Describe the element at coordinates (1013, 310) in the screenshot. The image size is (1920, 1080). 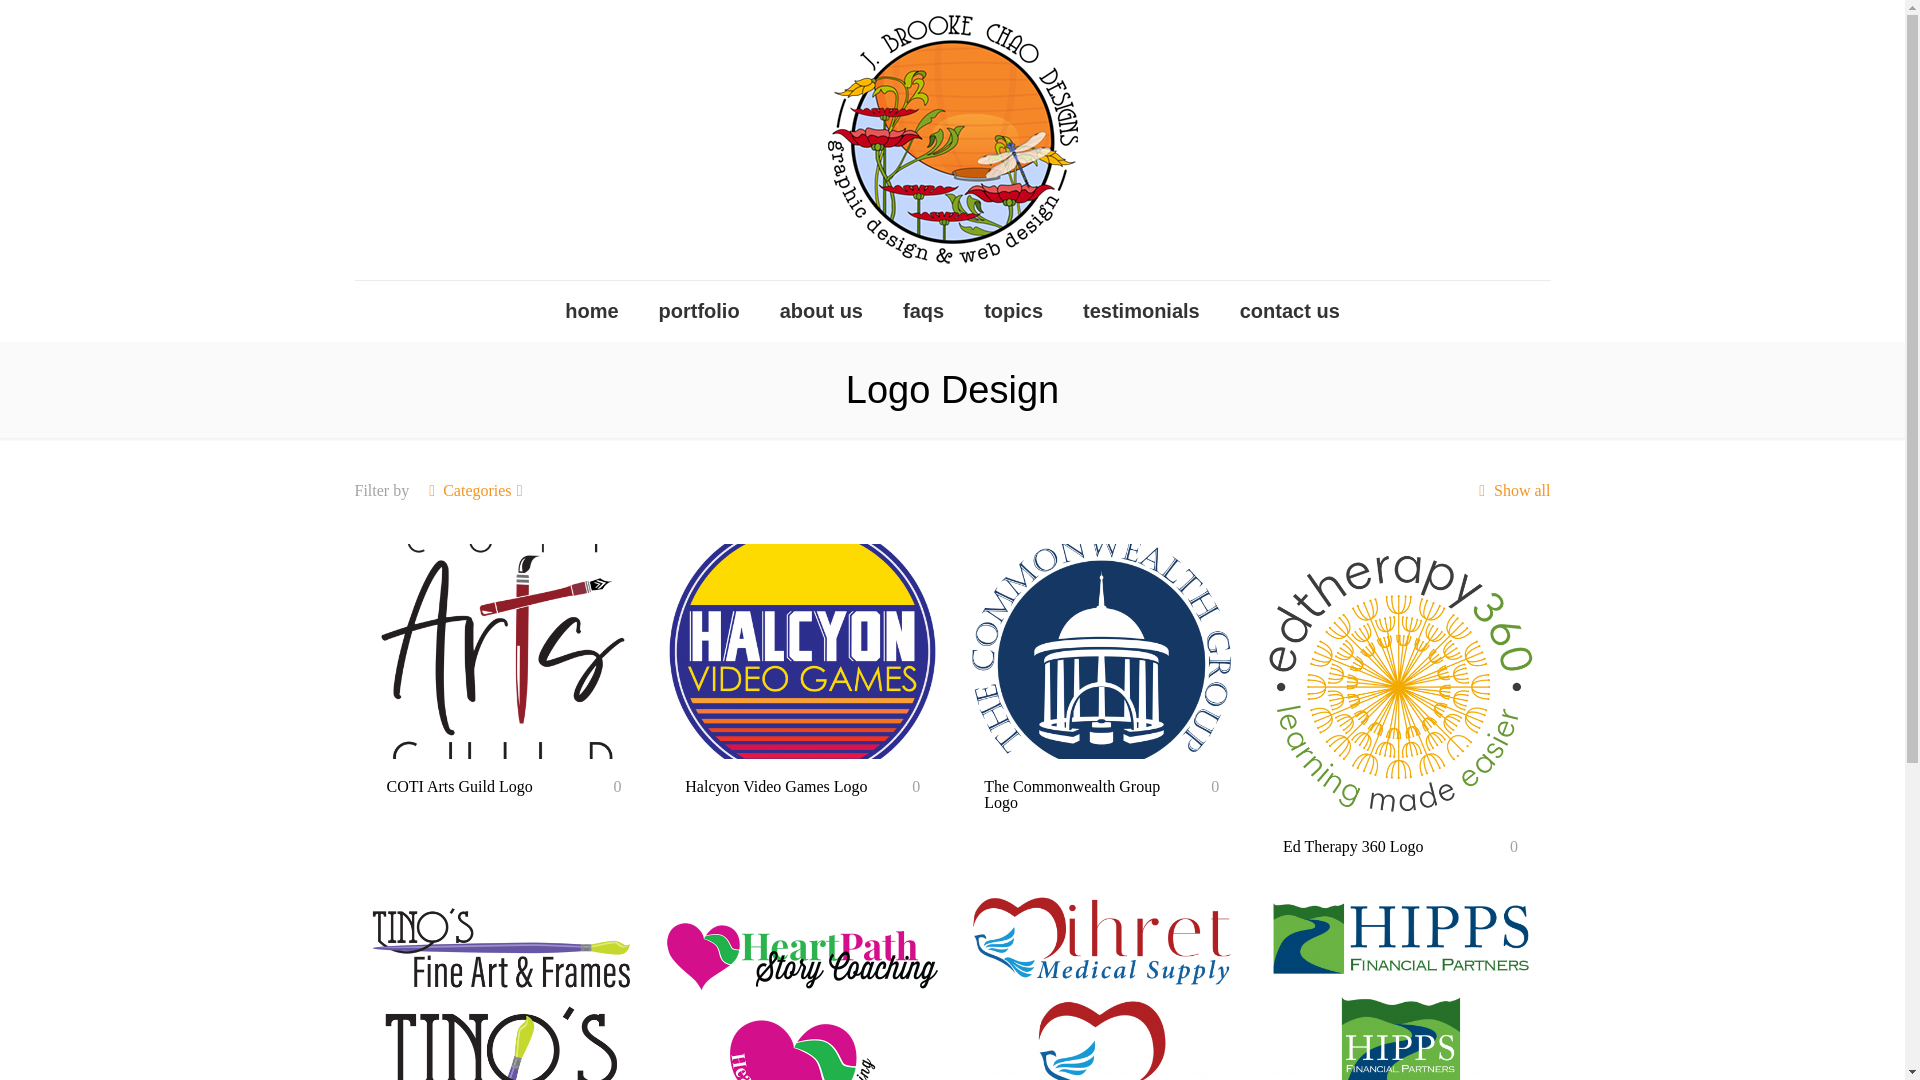
I see `topics` at that location.